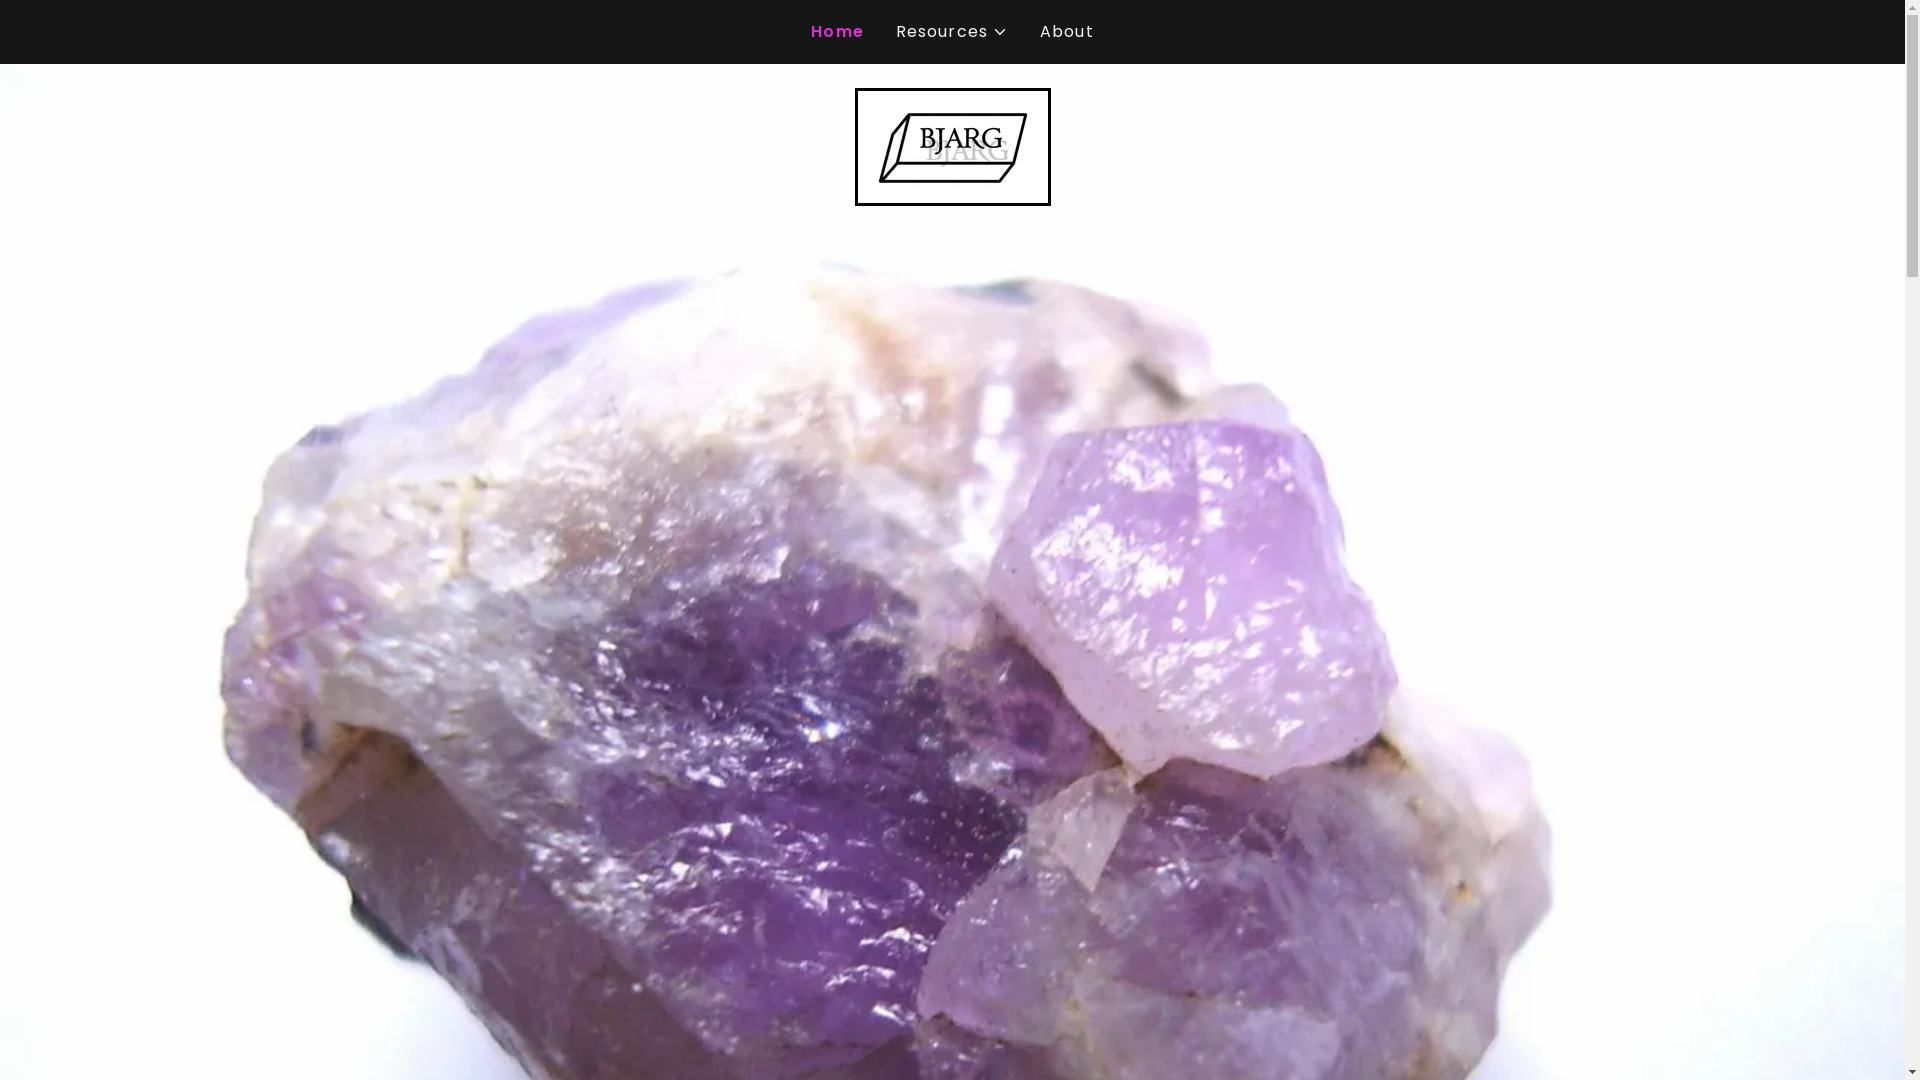 The width and height of the screenshot is (1920, 1080). What do you see at coordinates (952, 32) in the screenshot?
I see `Resources` at bounding box center [952, 32].